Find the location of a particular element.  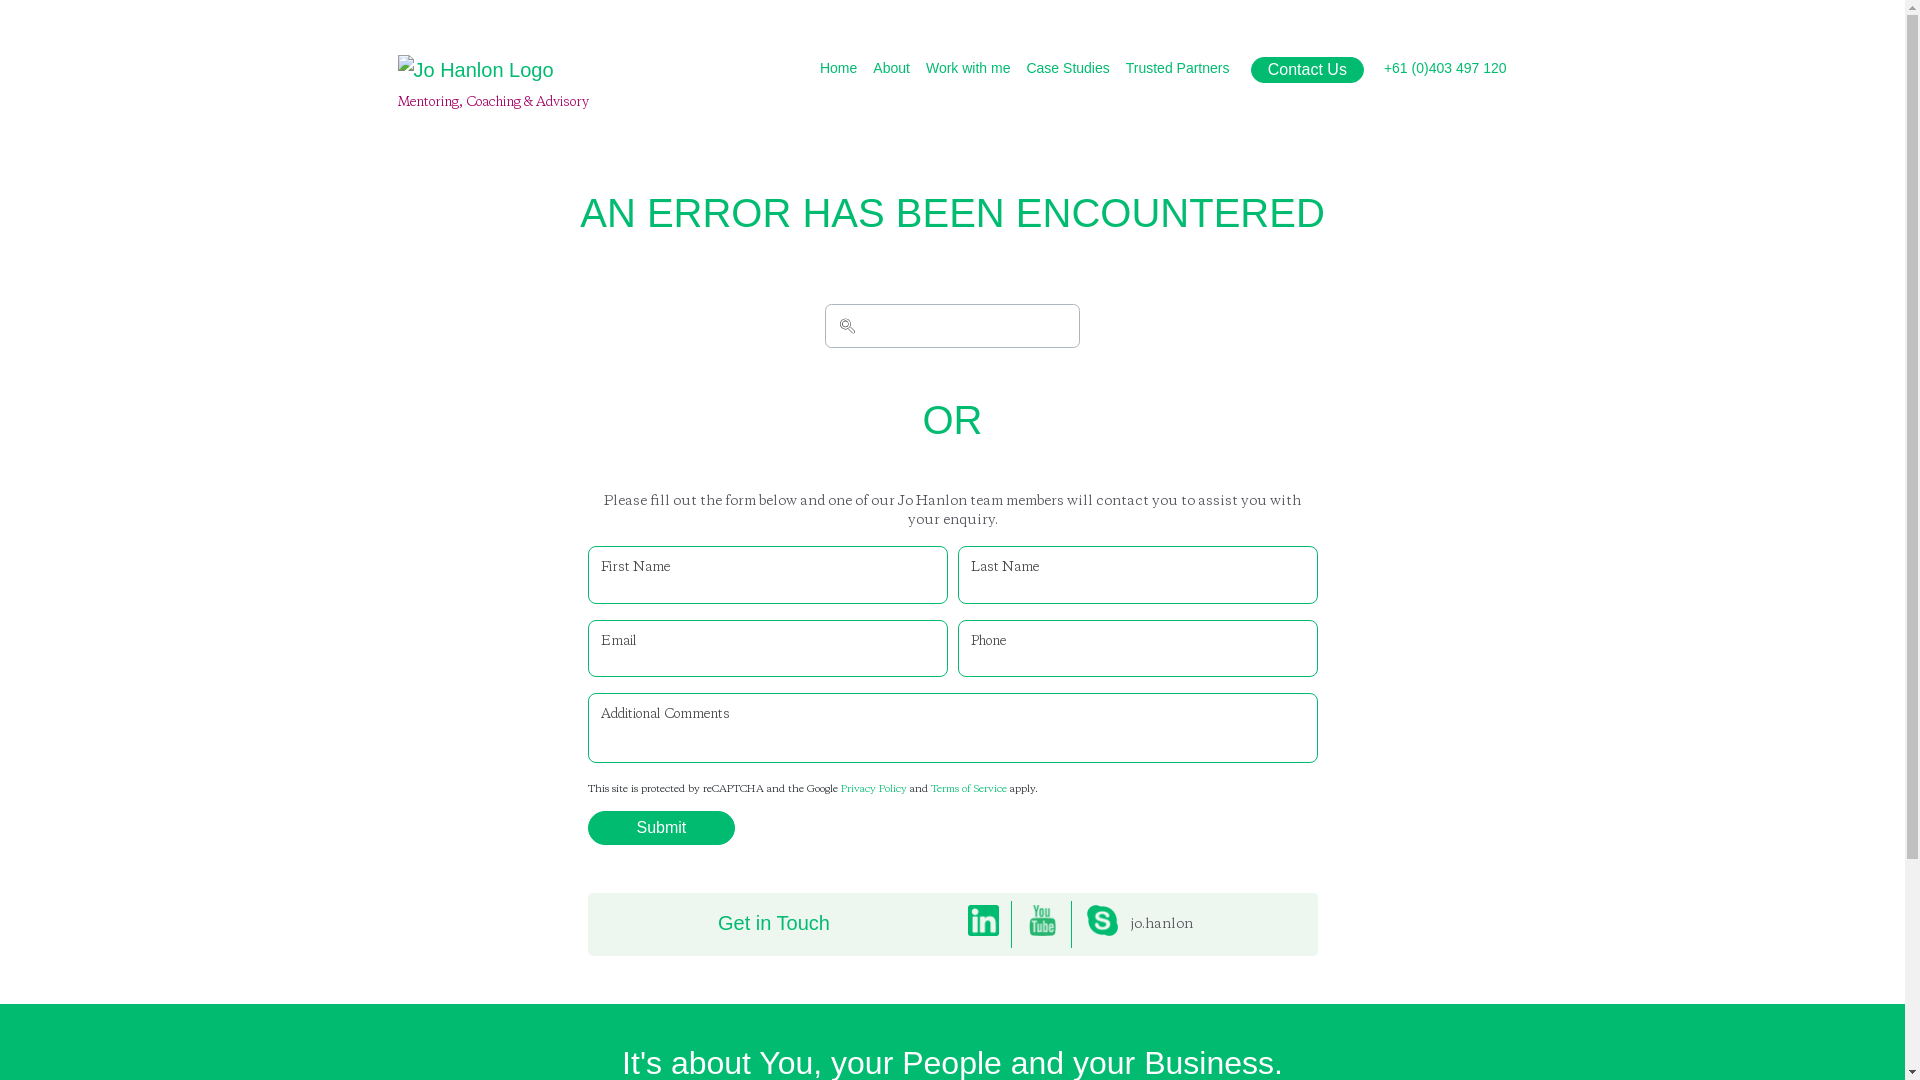

Submit is located at coordinates (662, 828).